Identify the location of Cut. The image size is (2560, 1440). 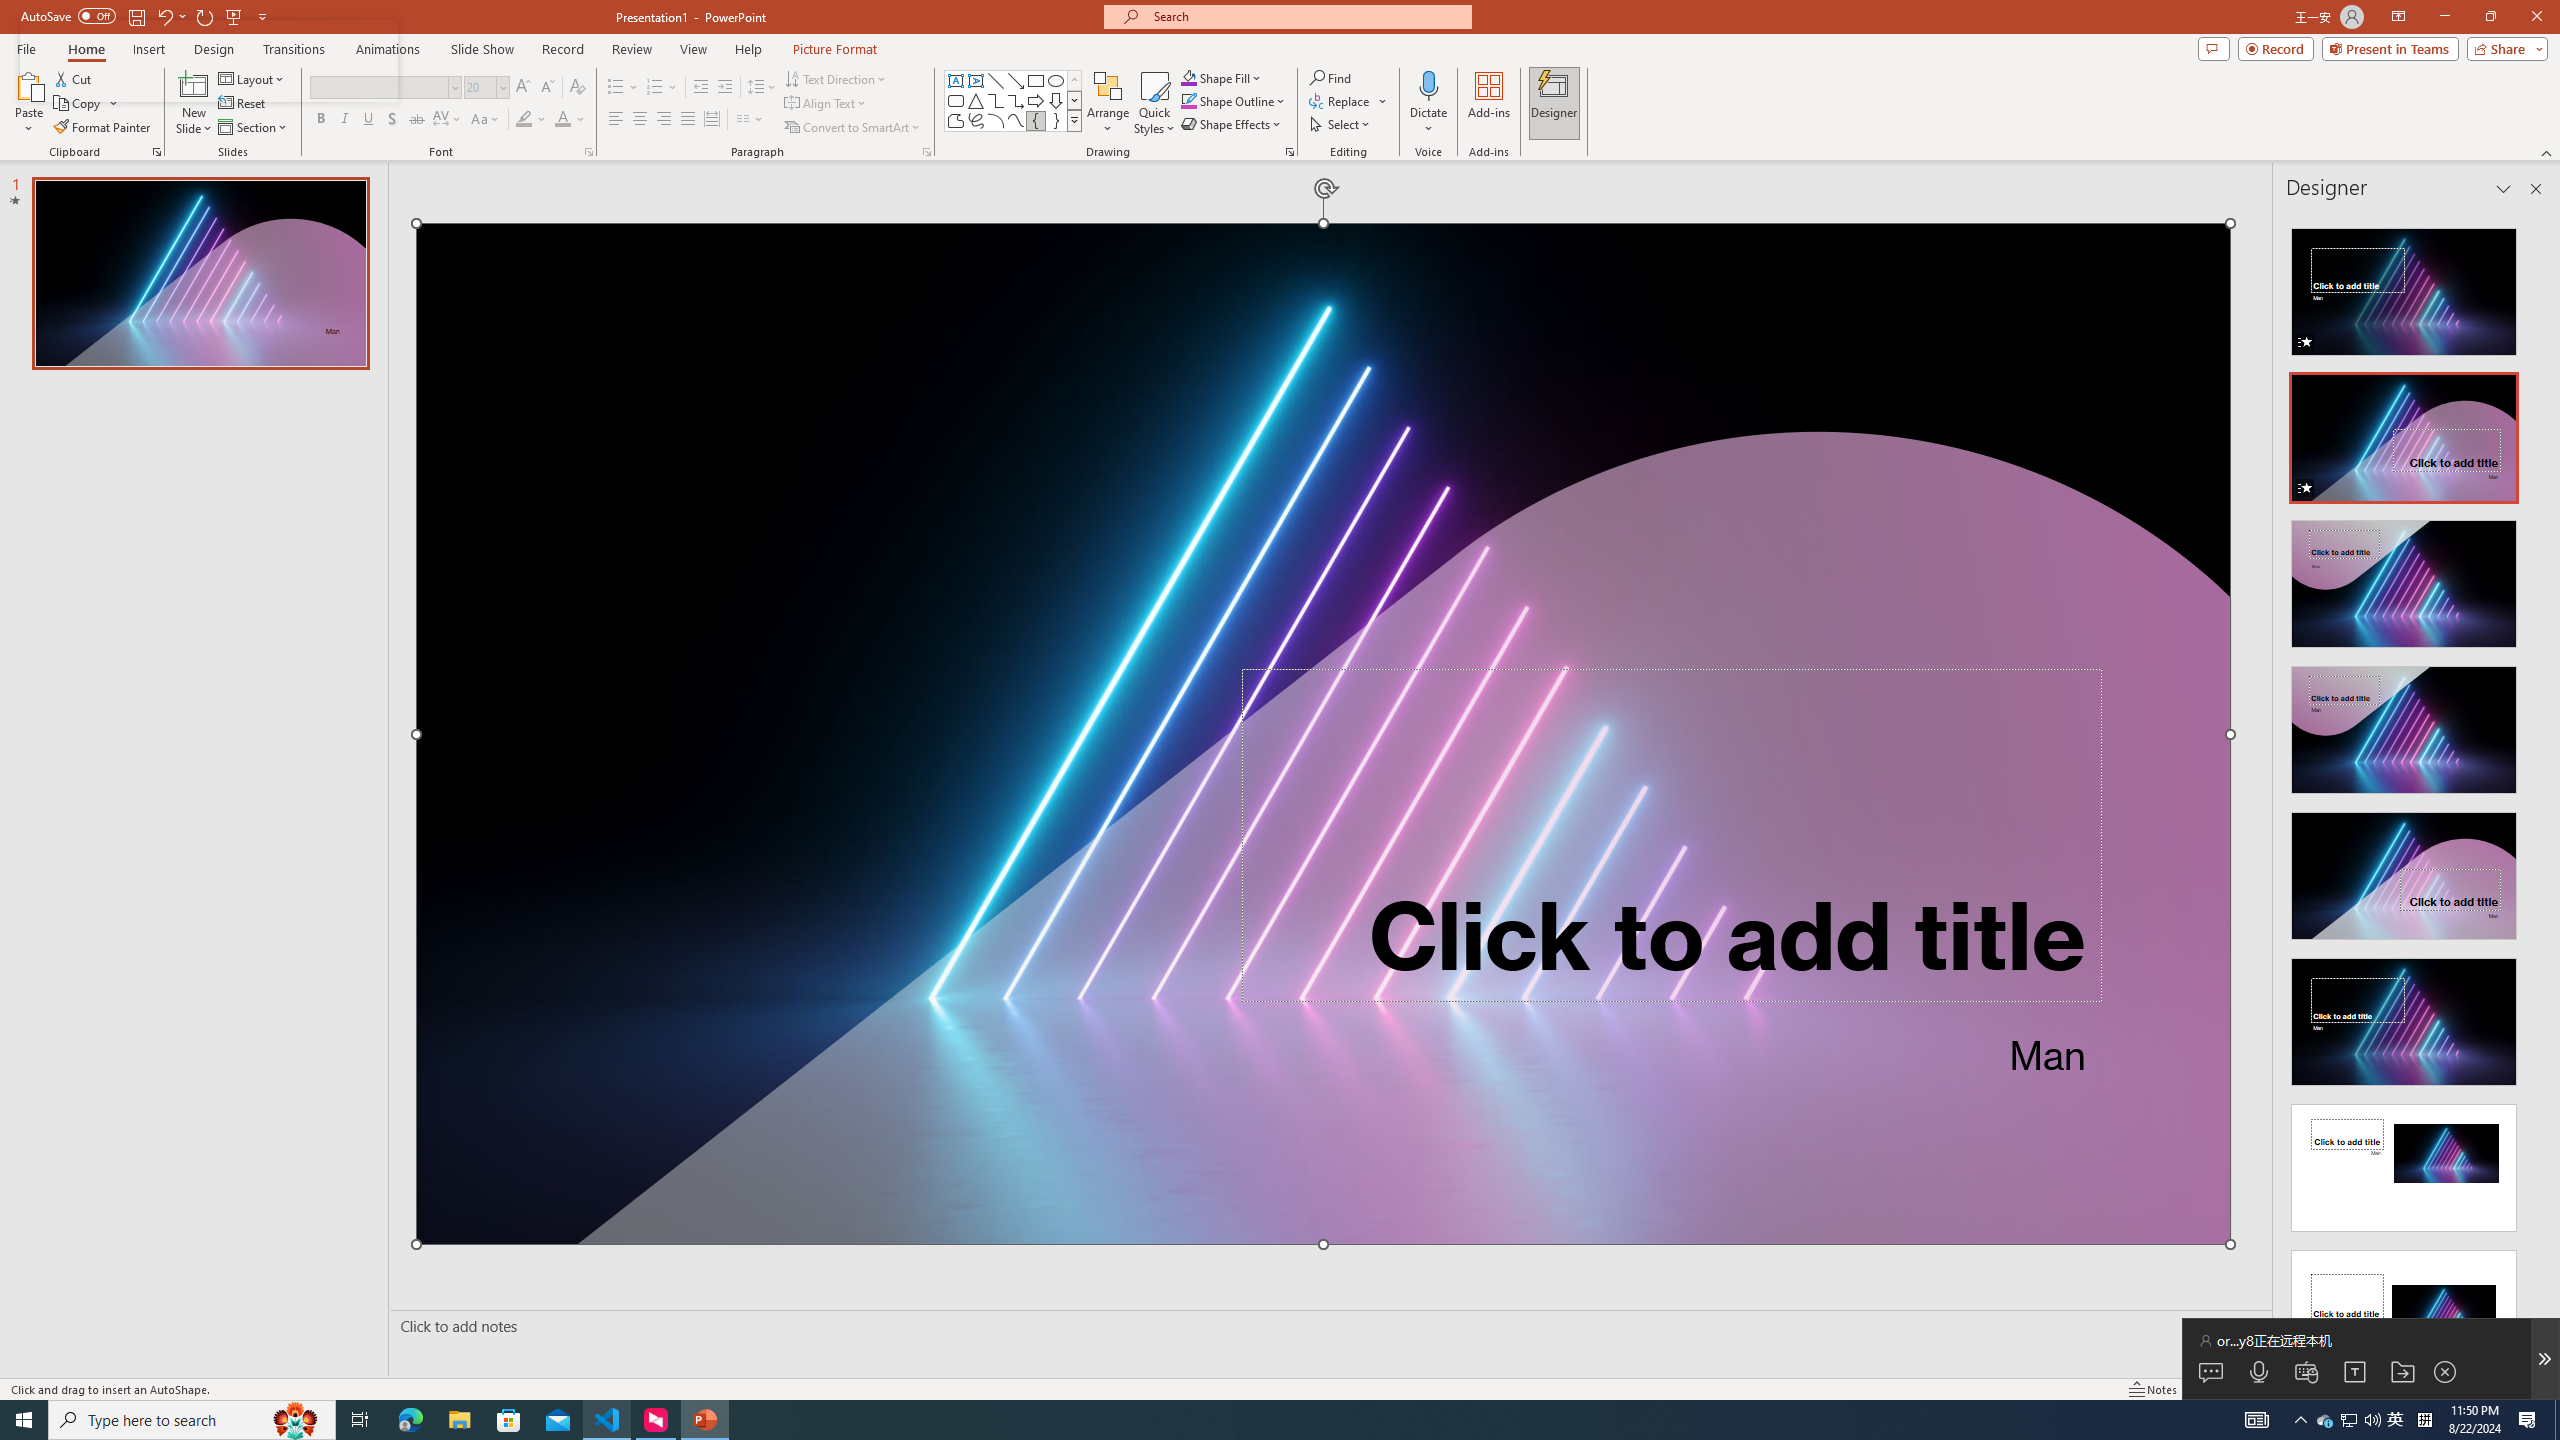
(74, 78).